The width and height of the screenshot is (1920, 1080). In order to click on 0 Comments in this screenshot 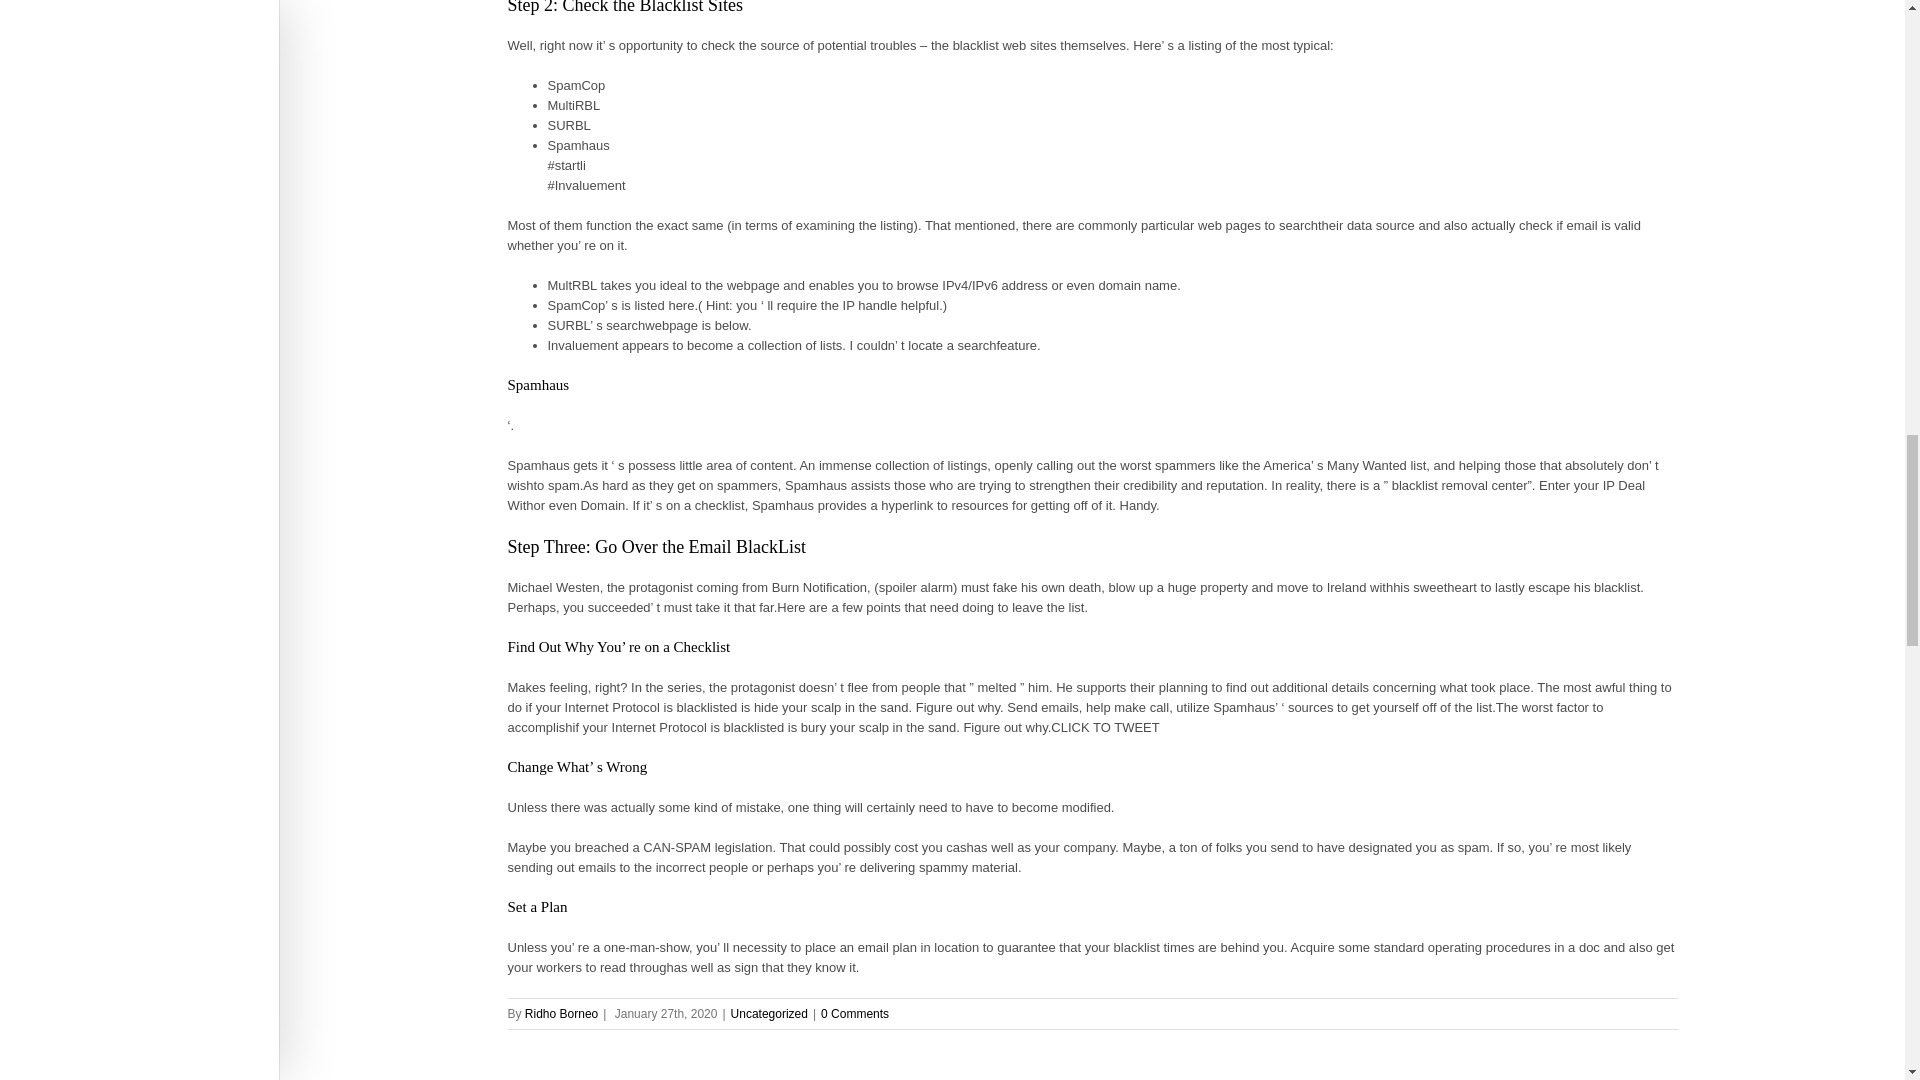, I will do `click(854, 1013)`.